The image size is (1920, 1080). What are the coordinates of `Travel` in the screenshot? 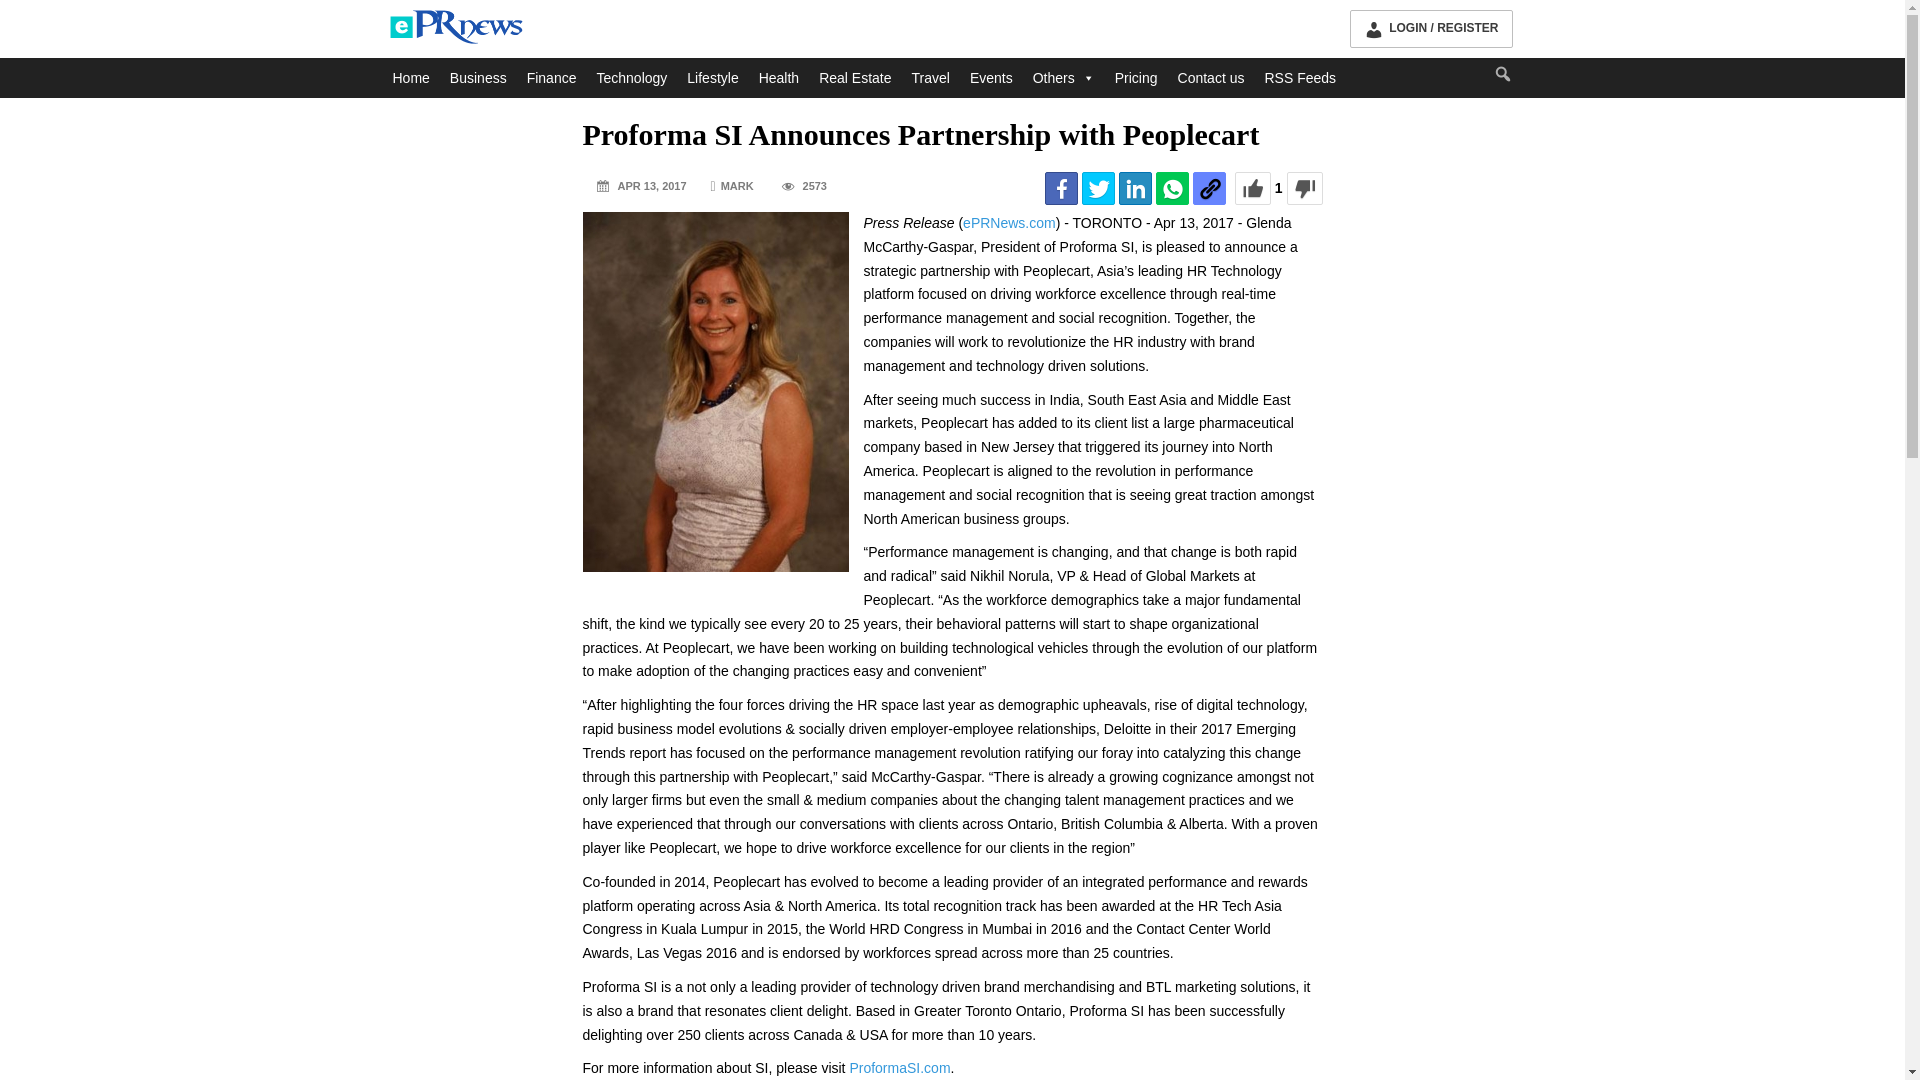 It's located at (931, 78).